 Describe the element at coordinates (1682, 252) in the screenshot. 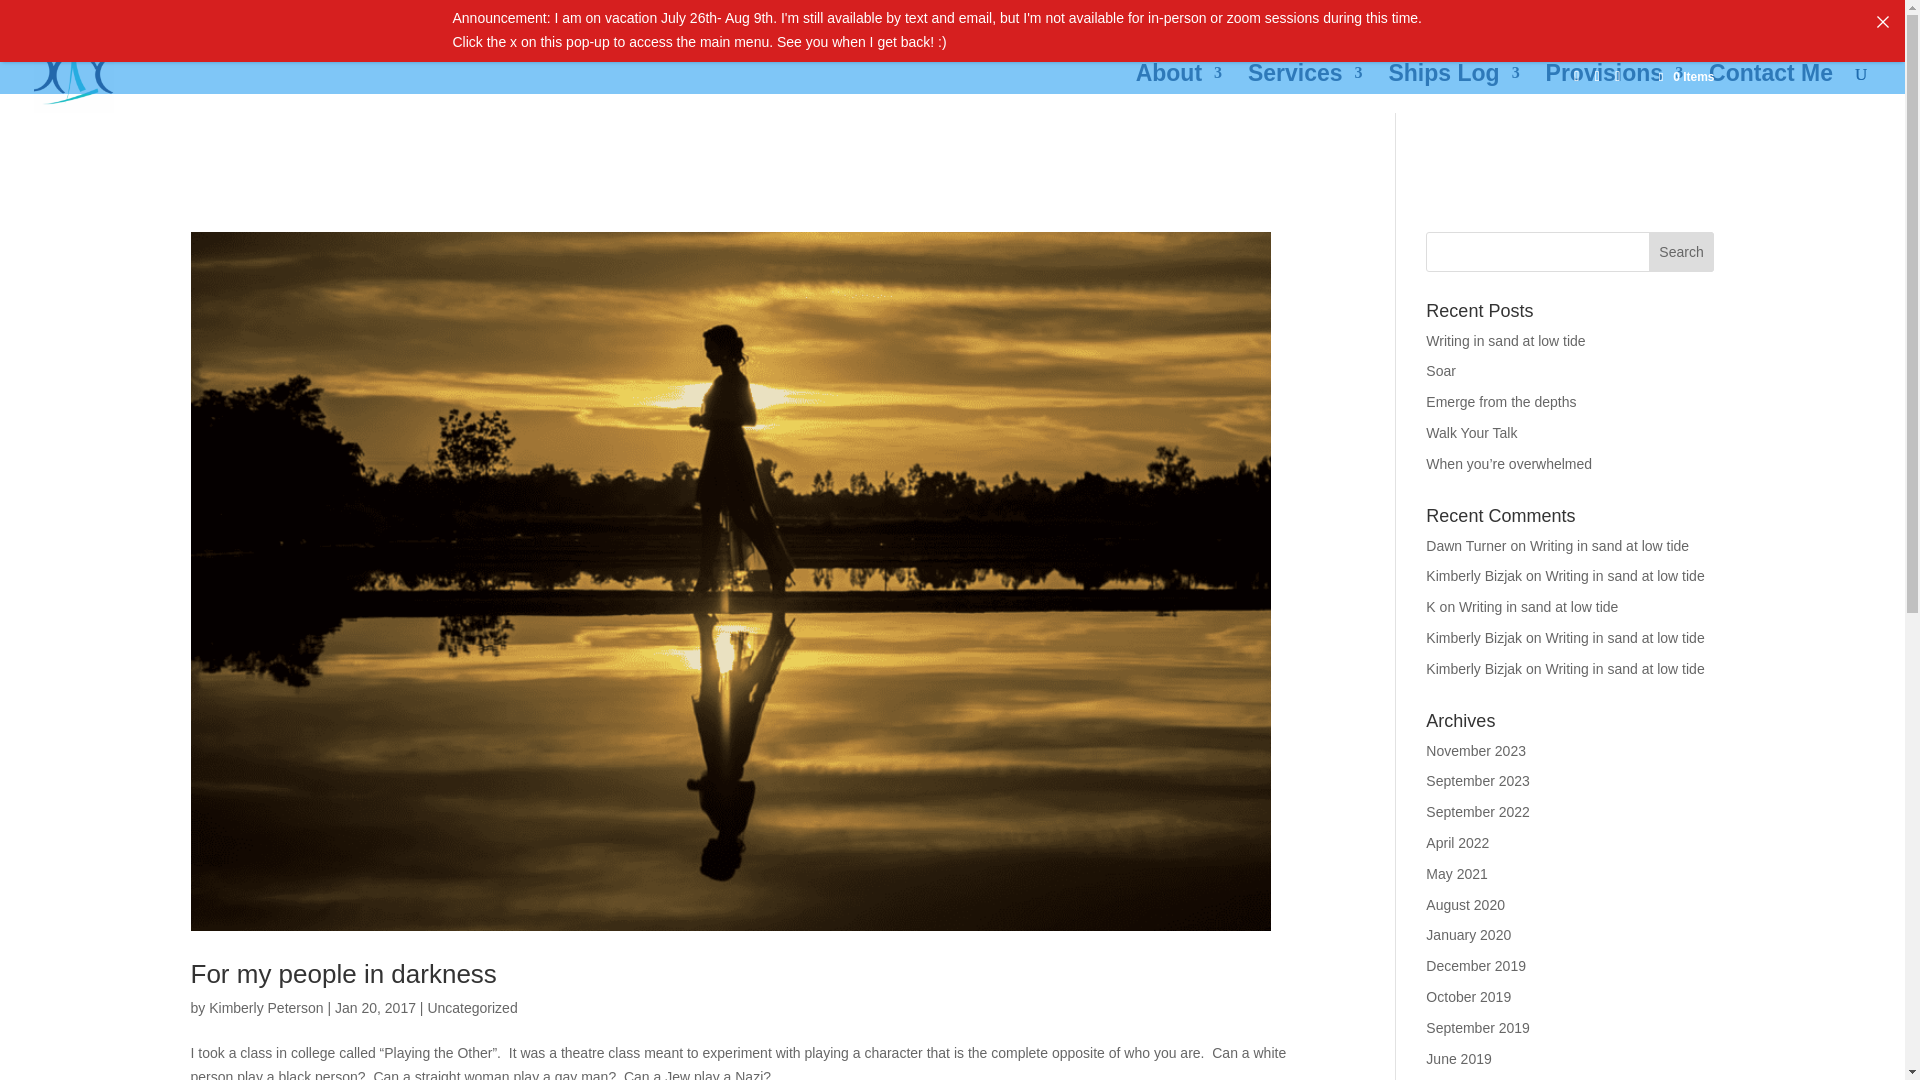

I see `Search` at that location.